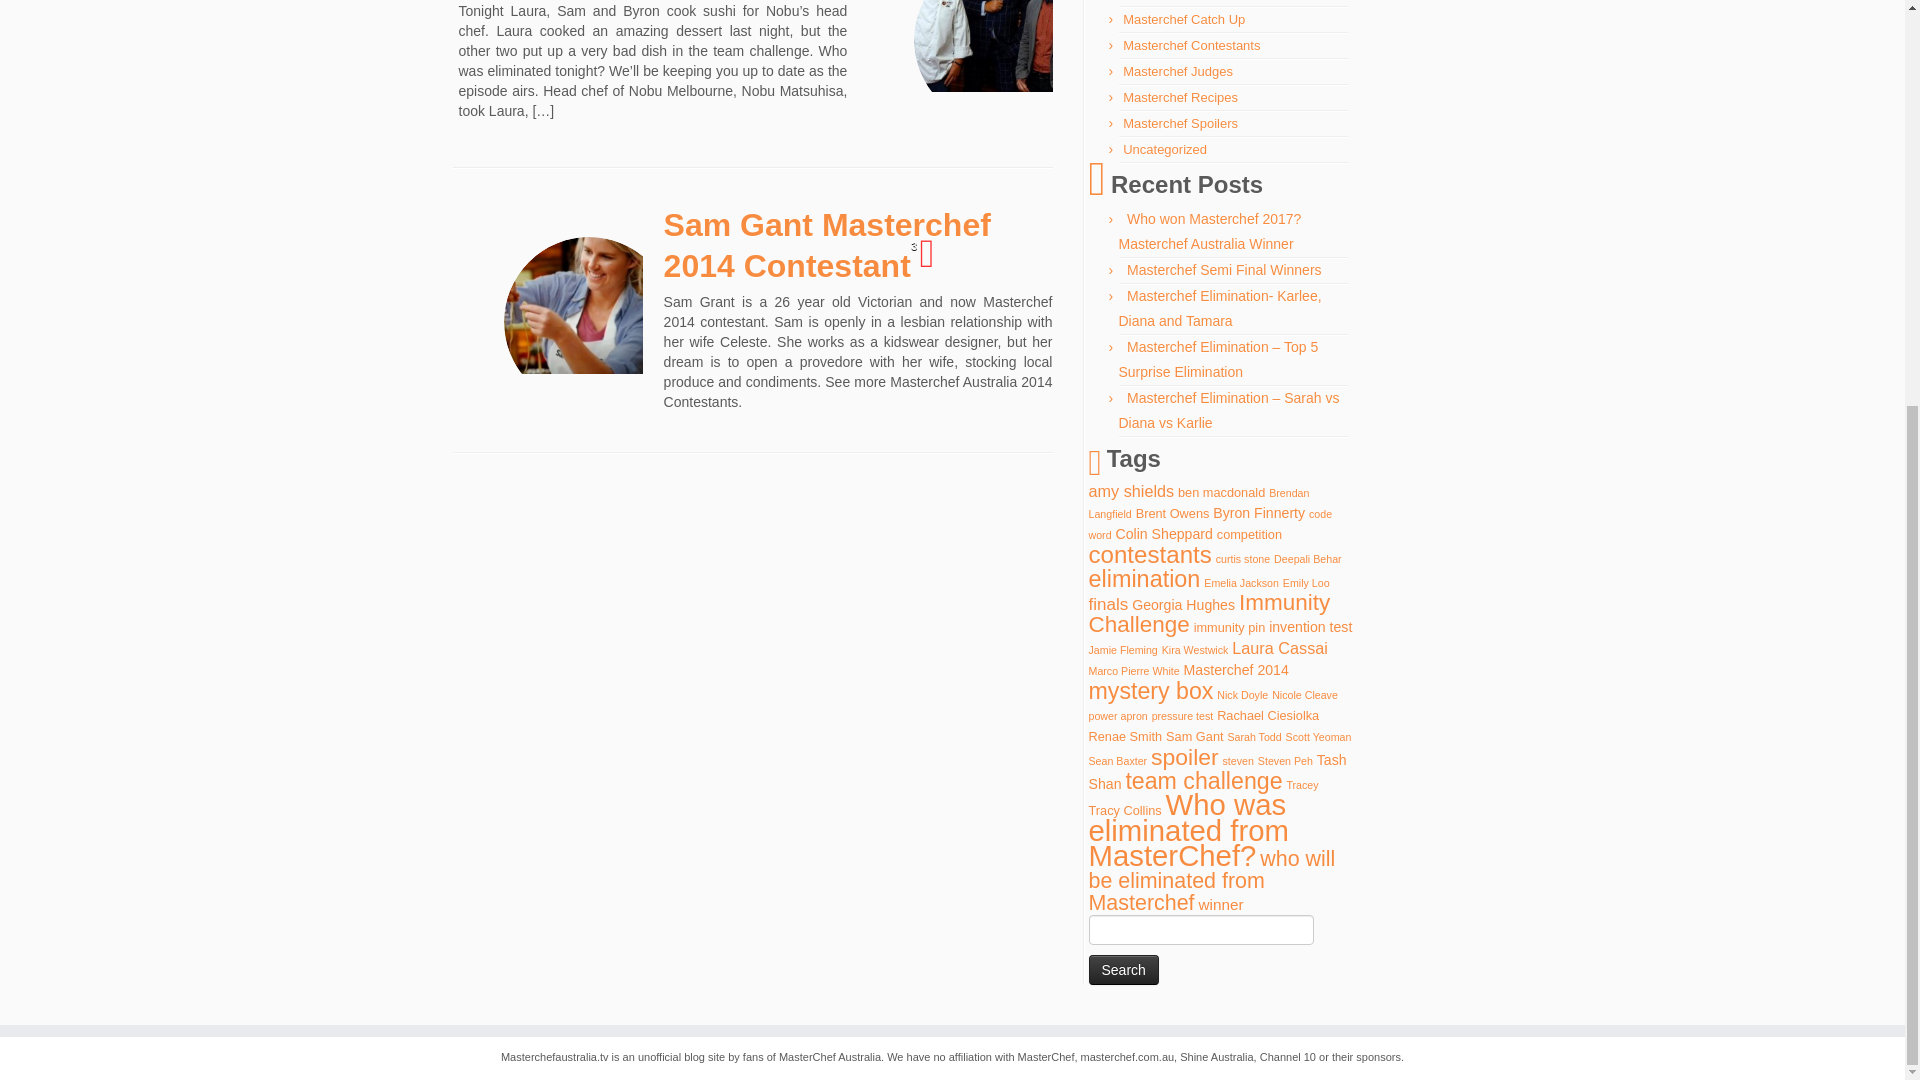 This screenshot has height=1080, width=1920. What do you see at coordinates (588, 321) in the screenshot?
I see `Sam Gant Masterchef 2014 Contestant` at bounding box center [588, 321].